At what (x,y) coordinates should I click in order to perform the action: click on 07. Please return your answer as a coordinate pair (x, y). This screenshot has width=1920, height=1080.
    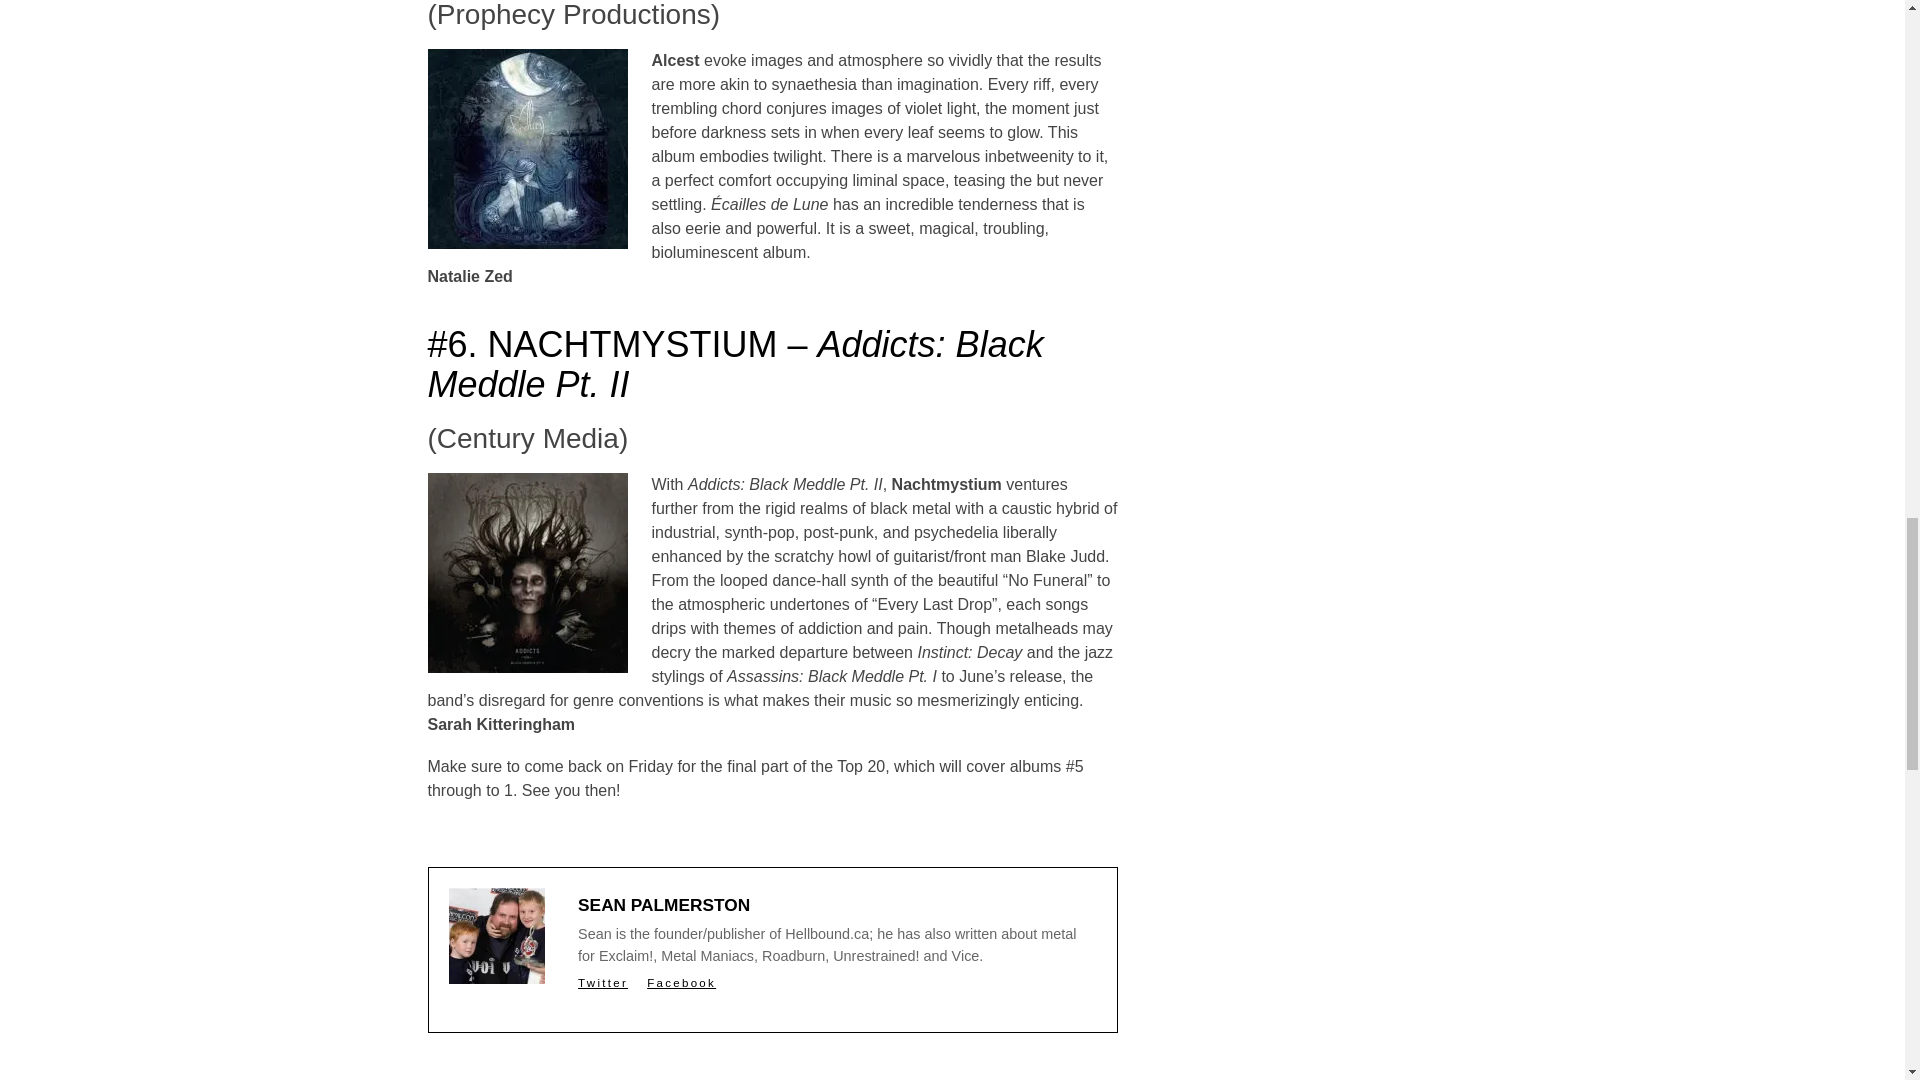
    Looking at the image, I should click on (528, 148).